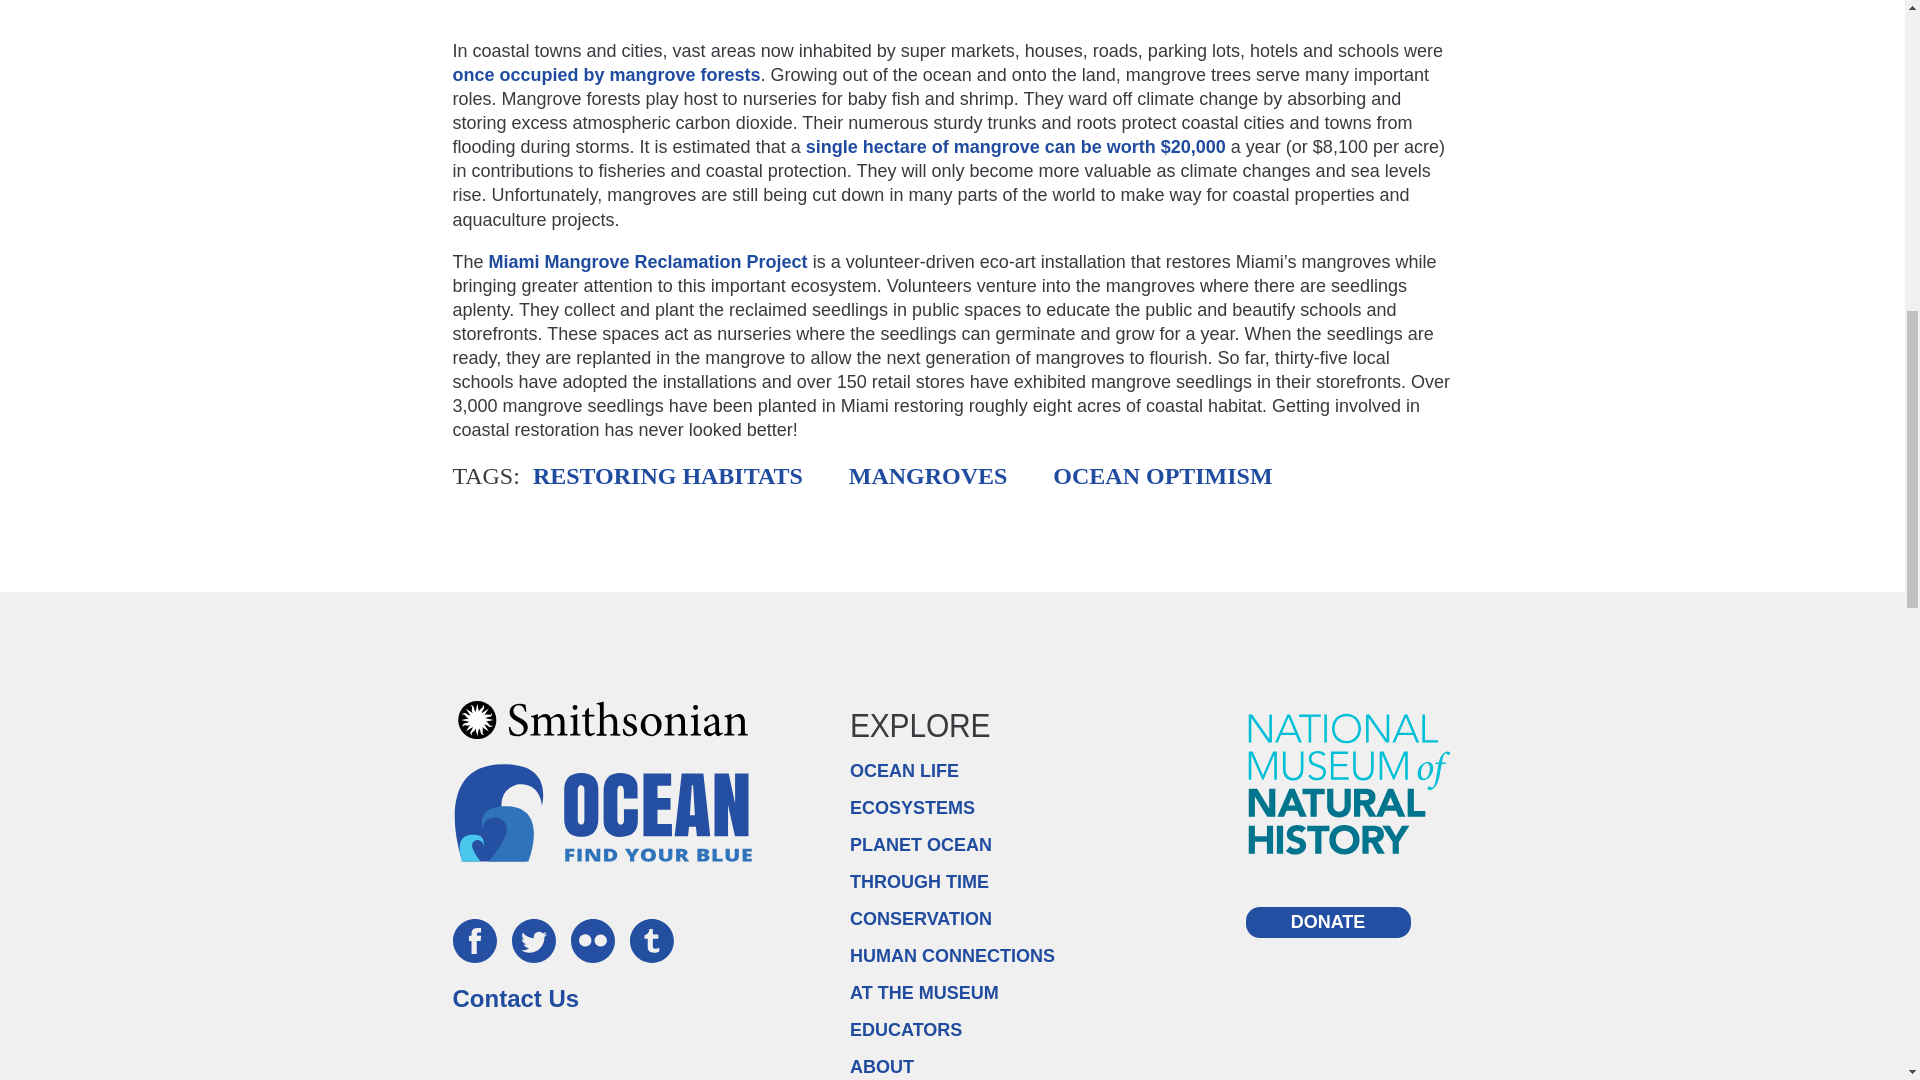  I want to click on Smithsonian National Museum of Natural History, so click(1350, 783).